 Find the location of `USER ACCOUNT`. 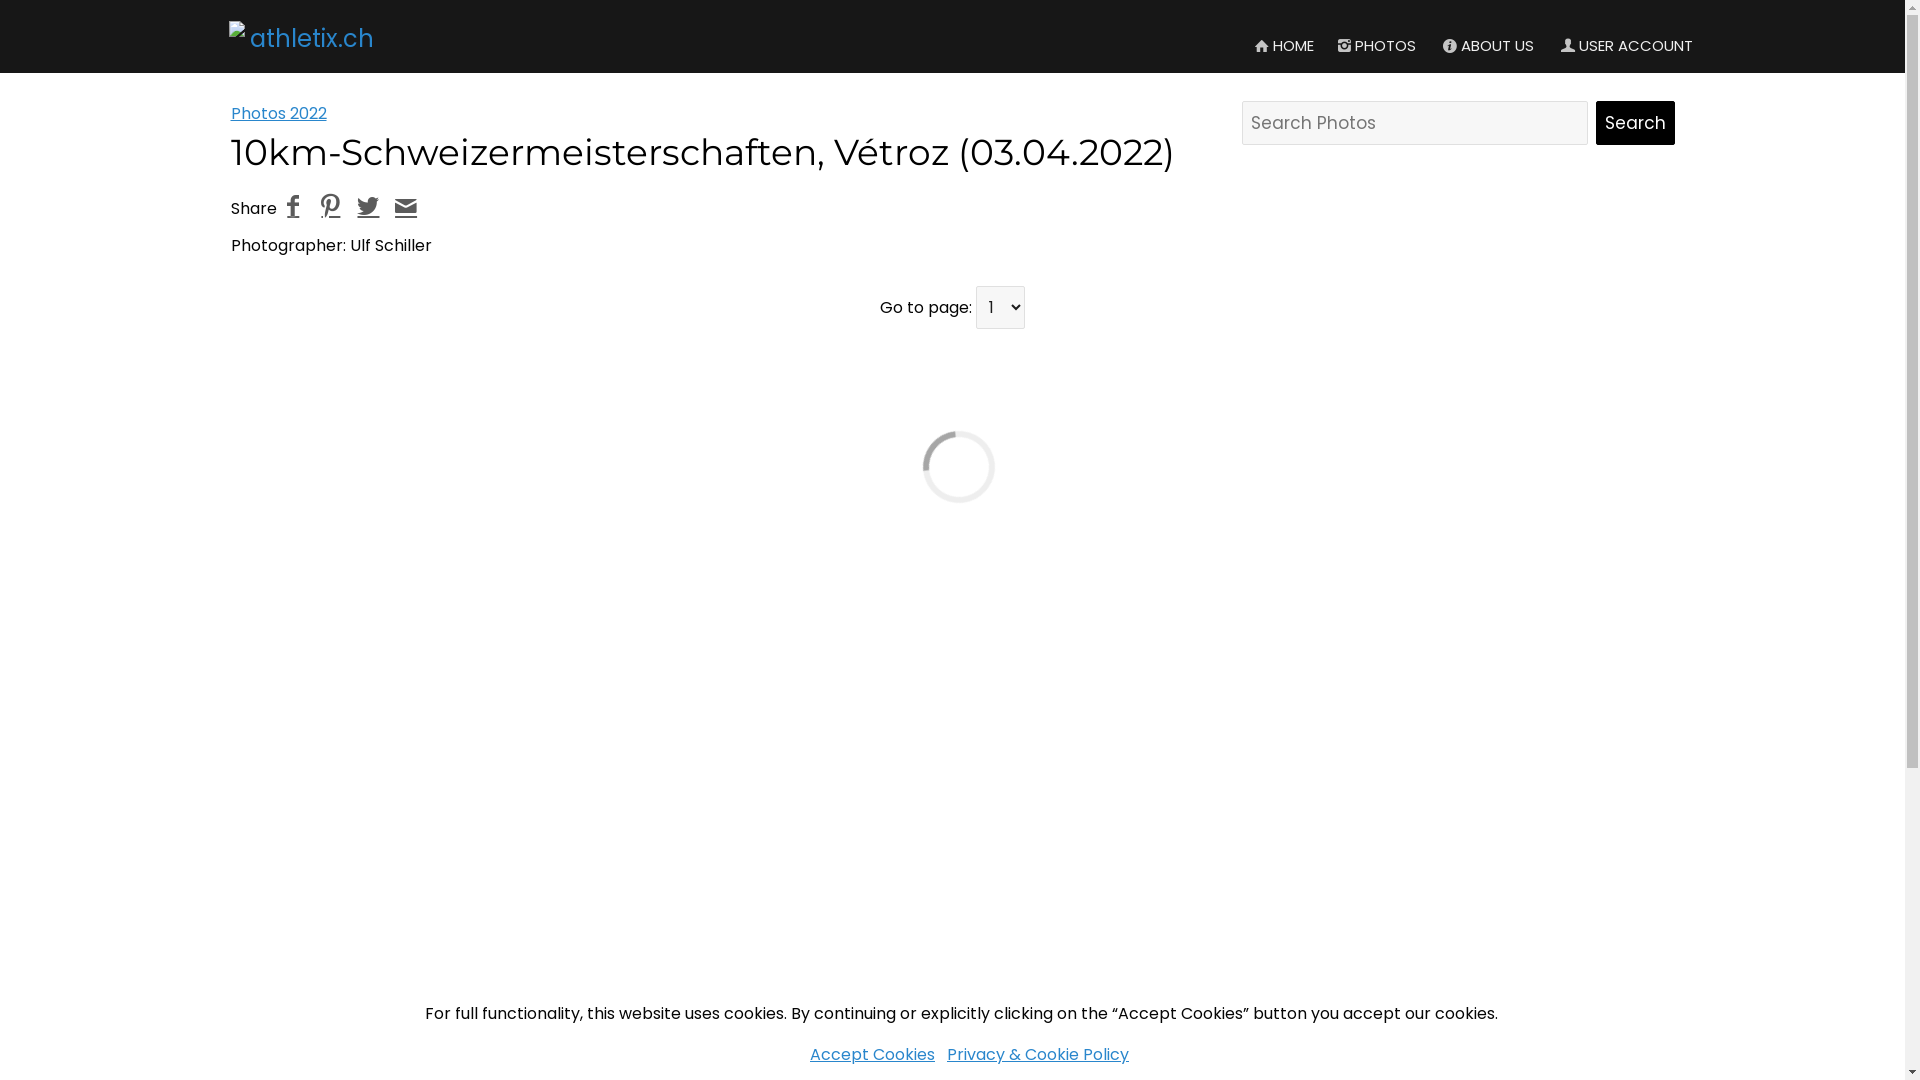

USER ACCOUNT is located at coordinates (1626, 46).